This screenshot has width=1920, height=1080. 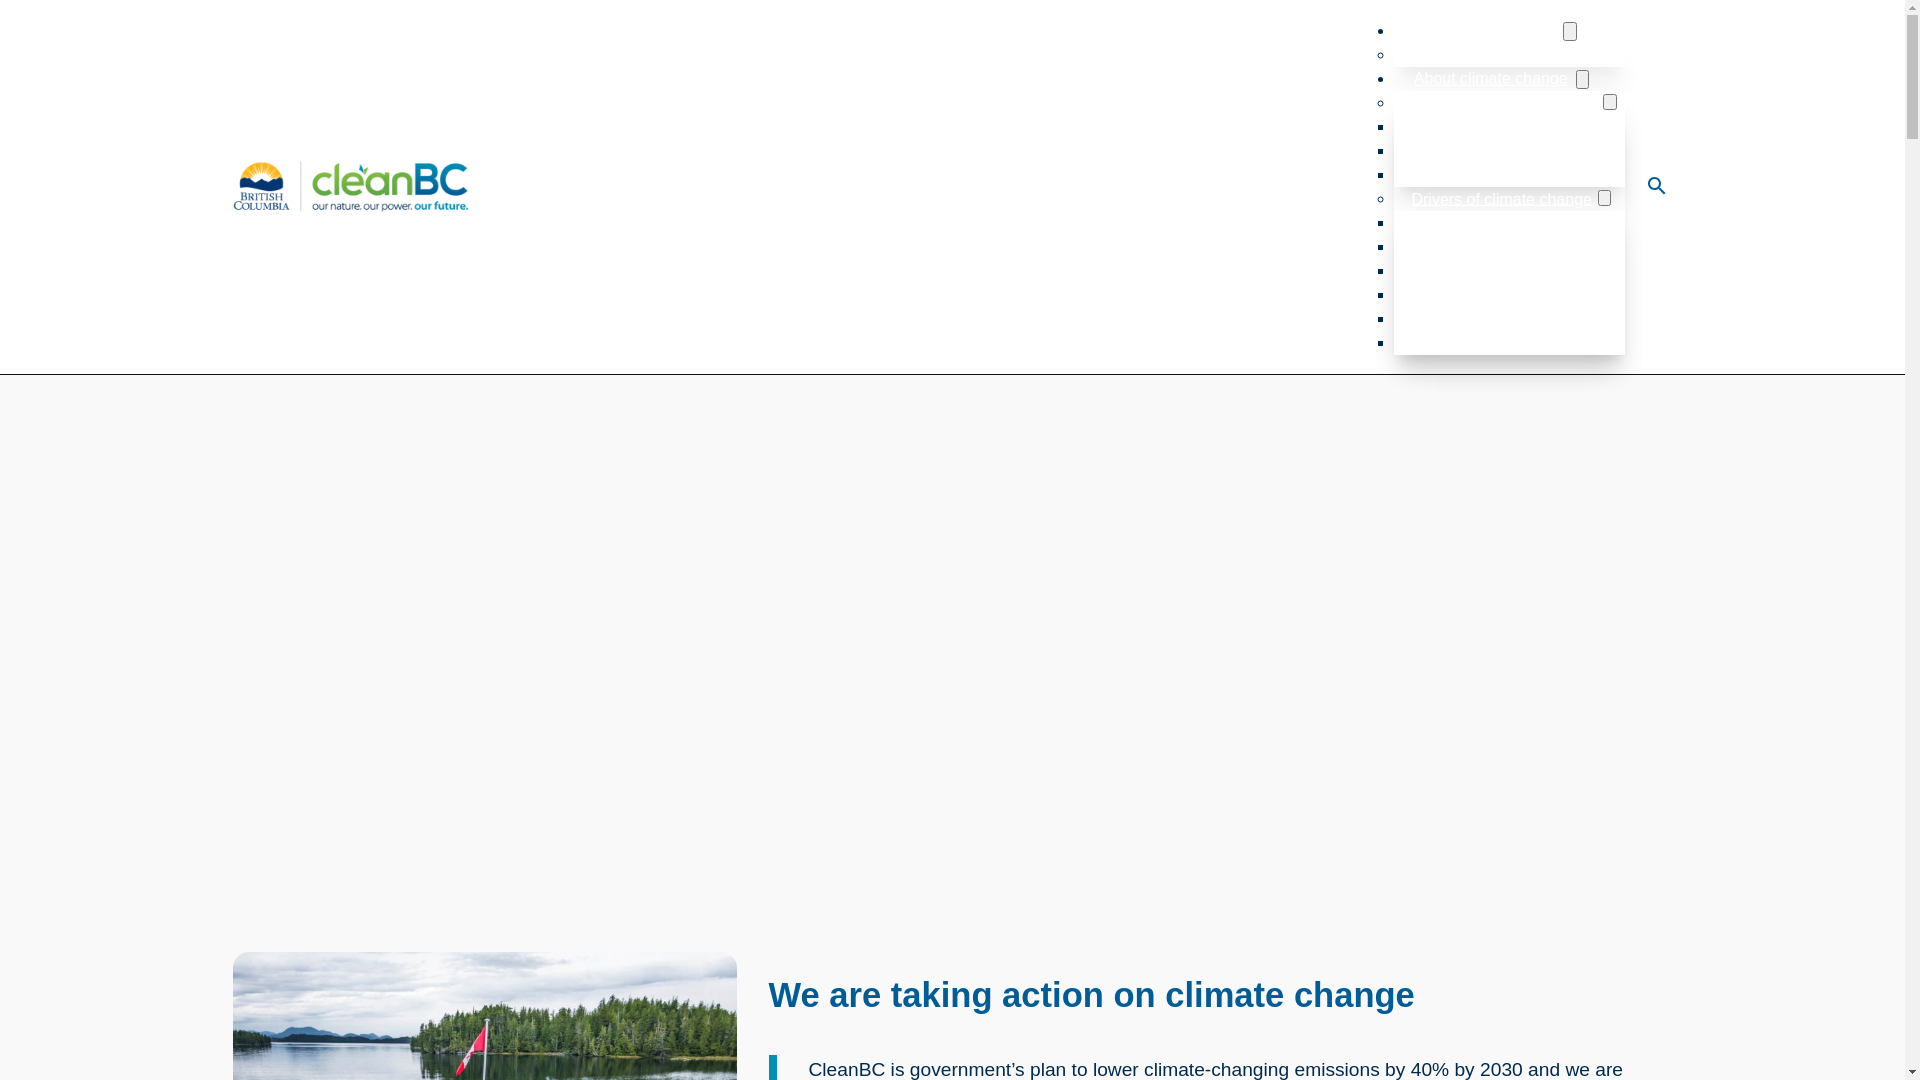 What do you see at coordinates (1440, 151) in the screenshot?
I see `Flooding` at bounding box center [1440, 151].